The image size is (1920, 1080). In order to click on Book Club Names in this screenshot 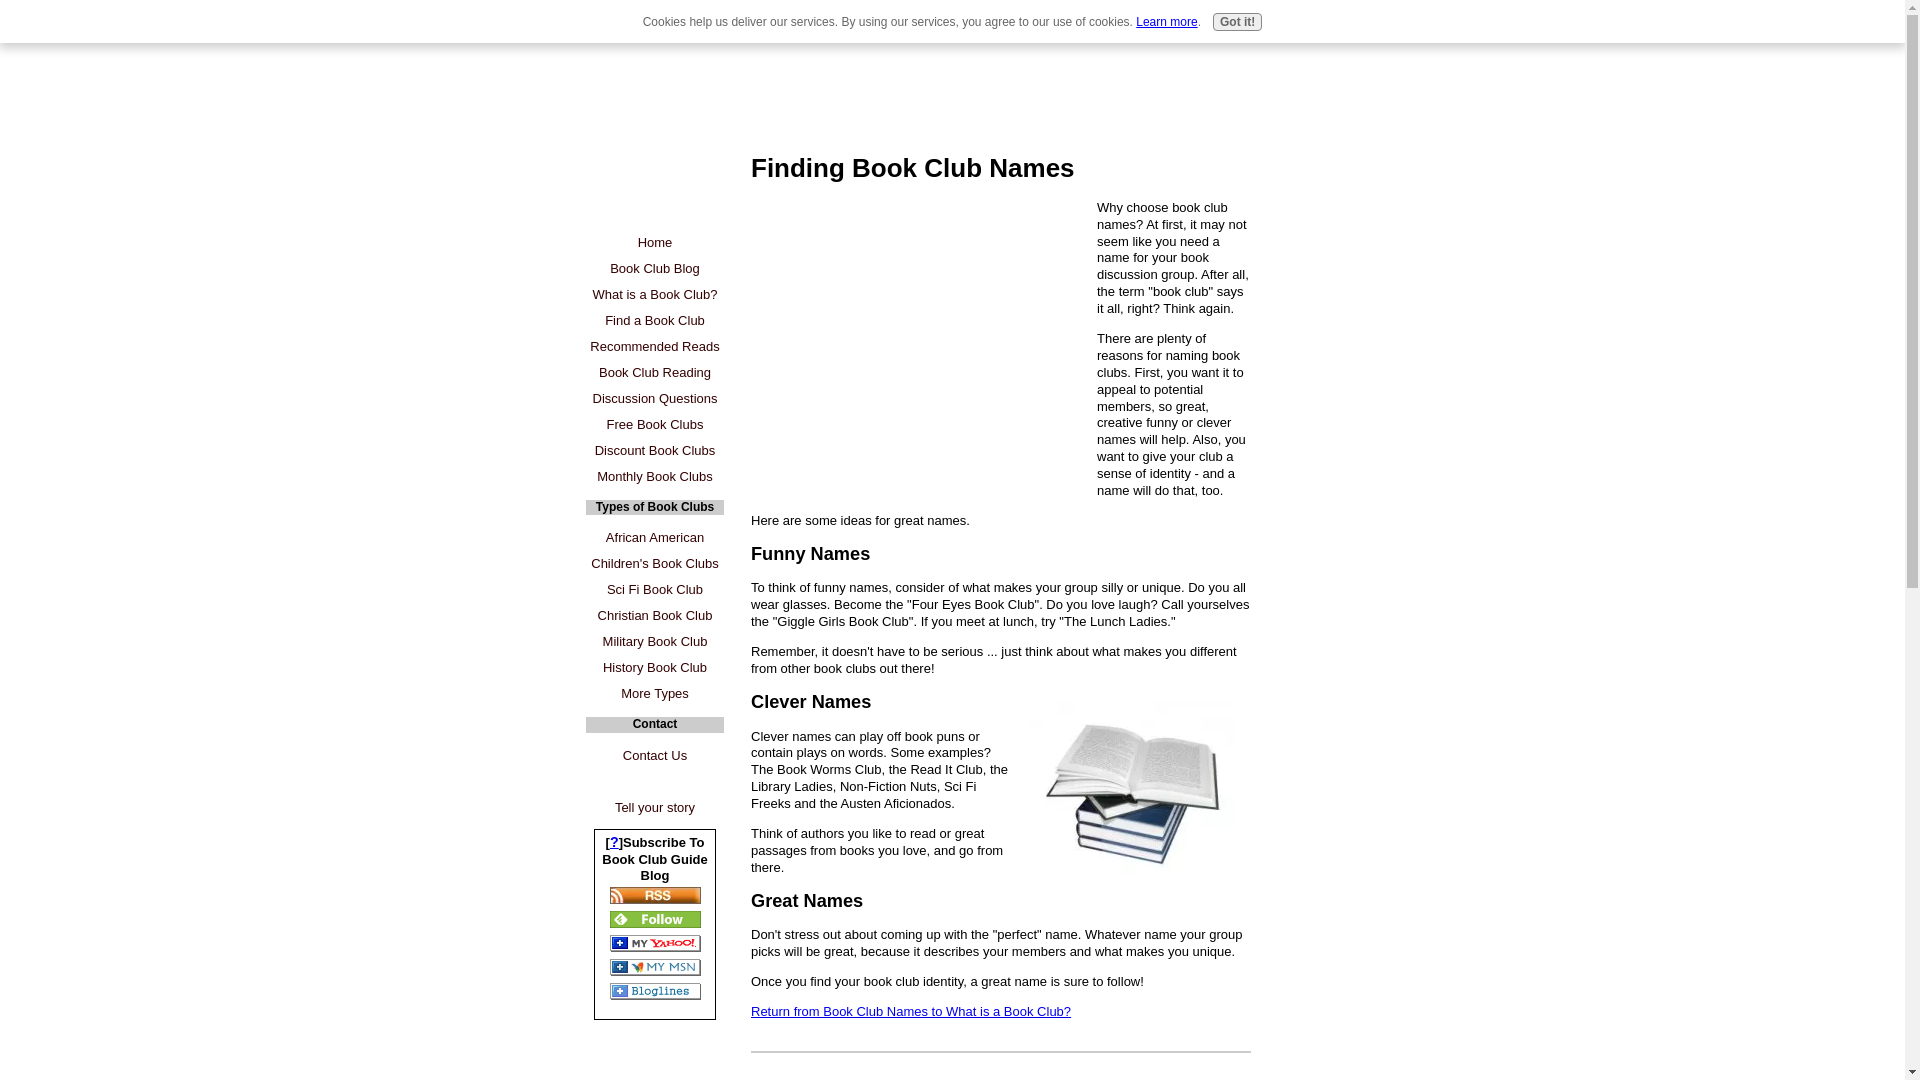, I will do `click(1138, 788)`.